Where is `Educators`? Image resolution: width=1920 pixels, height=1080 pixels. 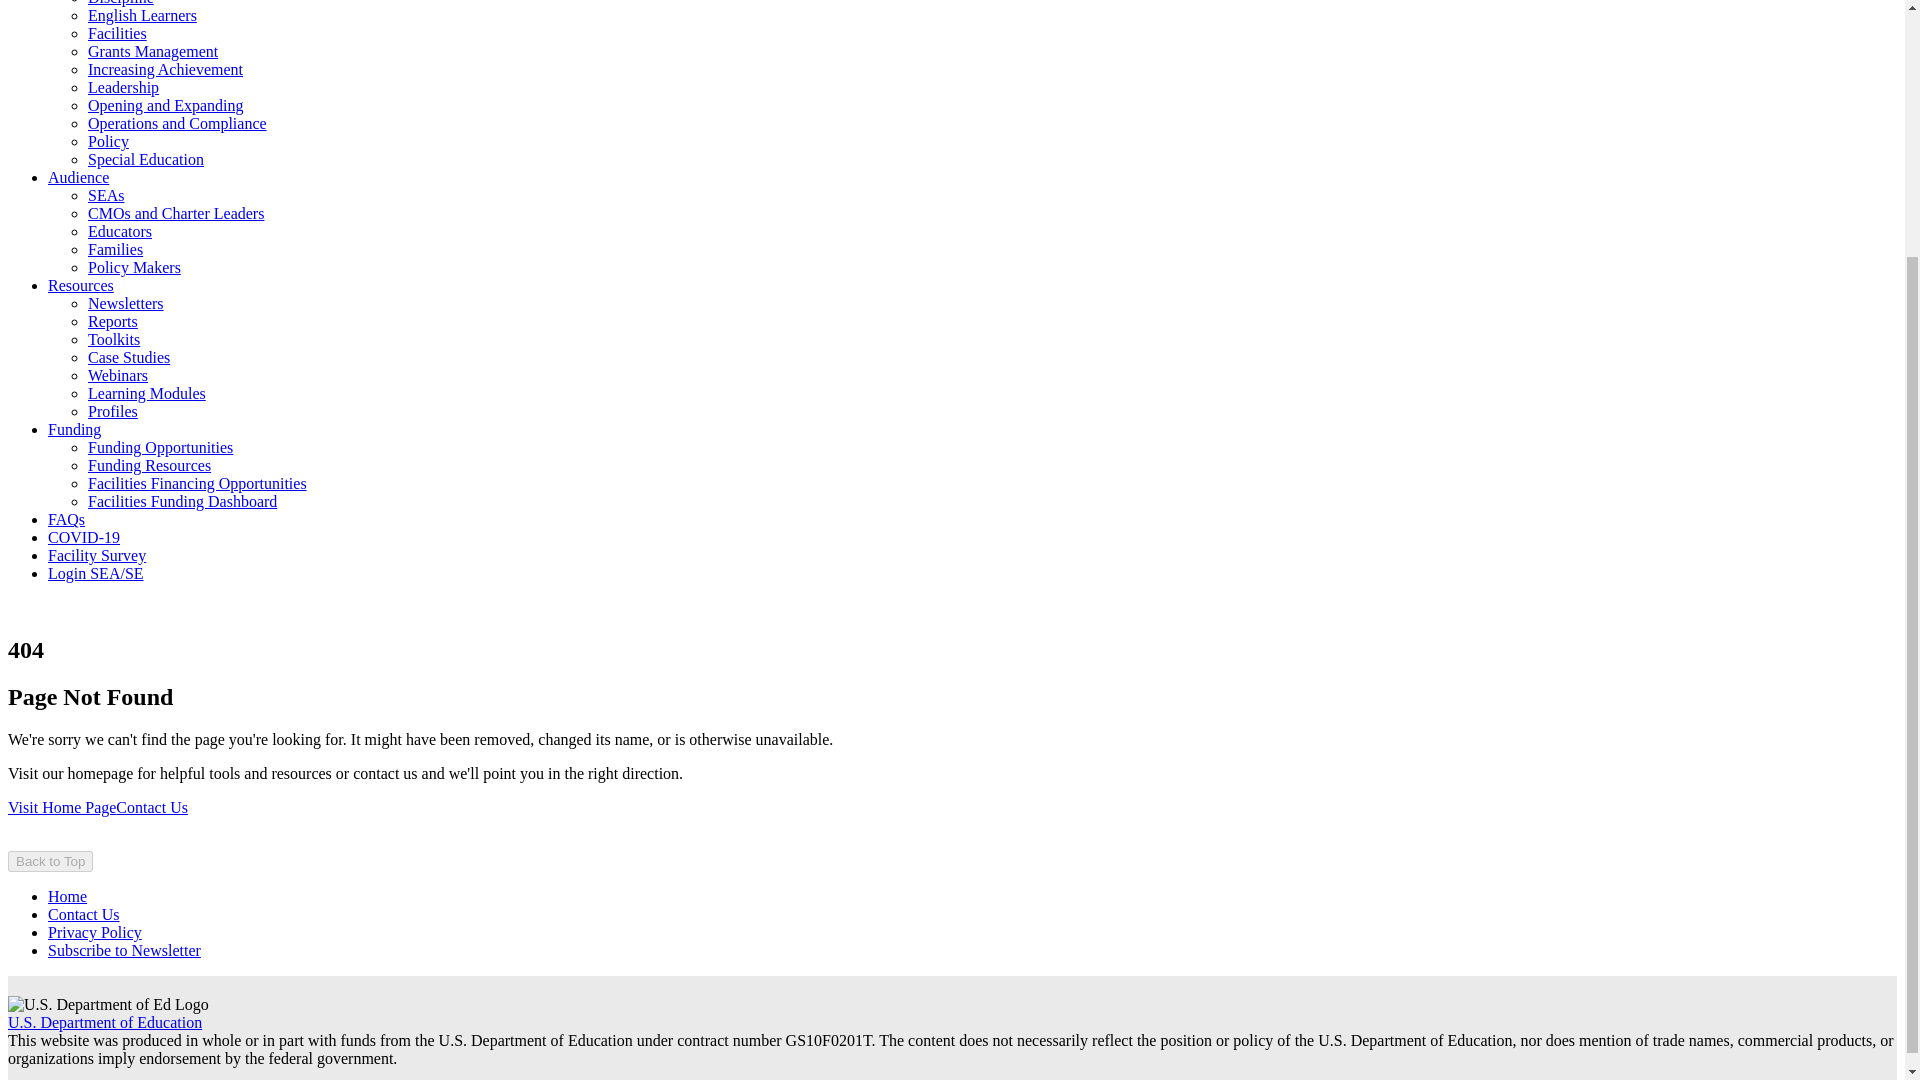 Educators is located at coordinates (120, 230).